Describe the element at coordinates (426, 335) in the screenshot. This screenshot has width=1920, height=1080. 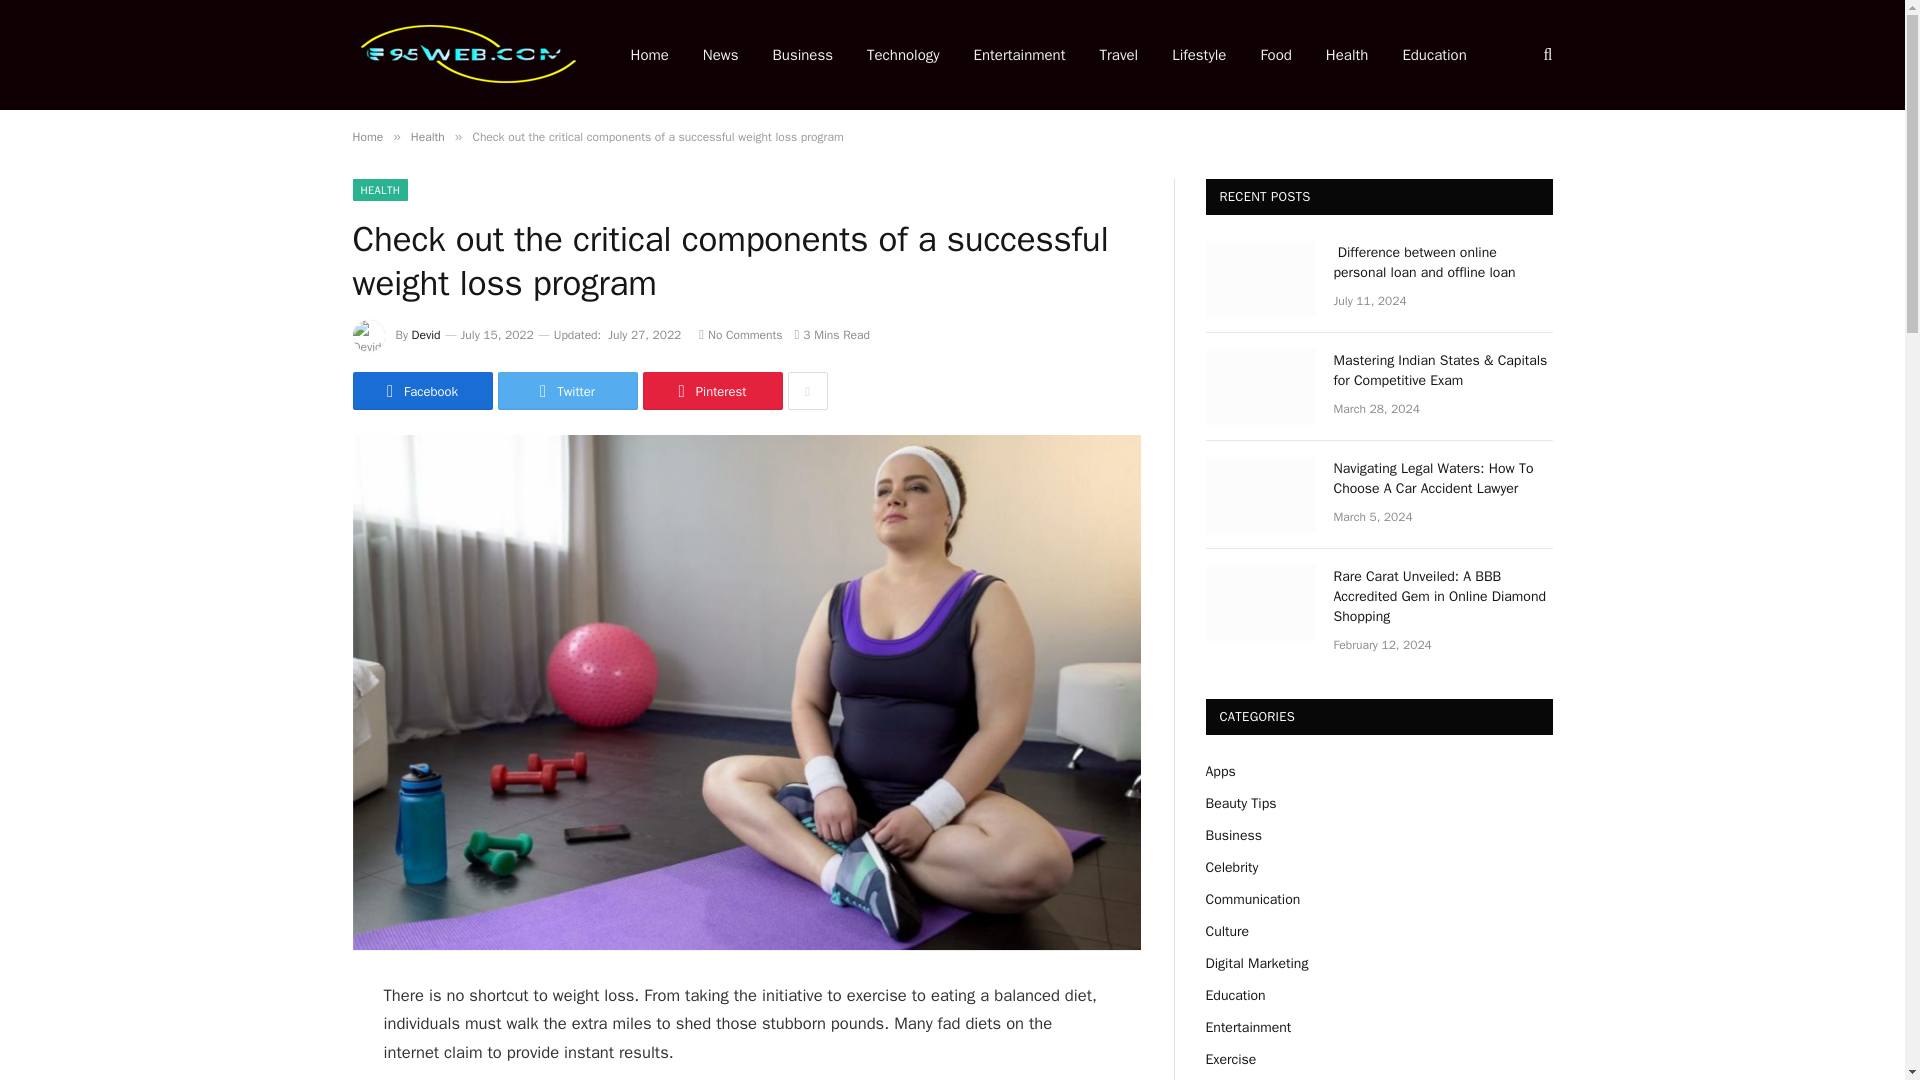
I see `Posts by Devid` at that location.